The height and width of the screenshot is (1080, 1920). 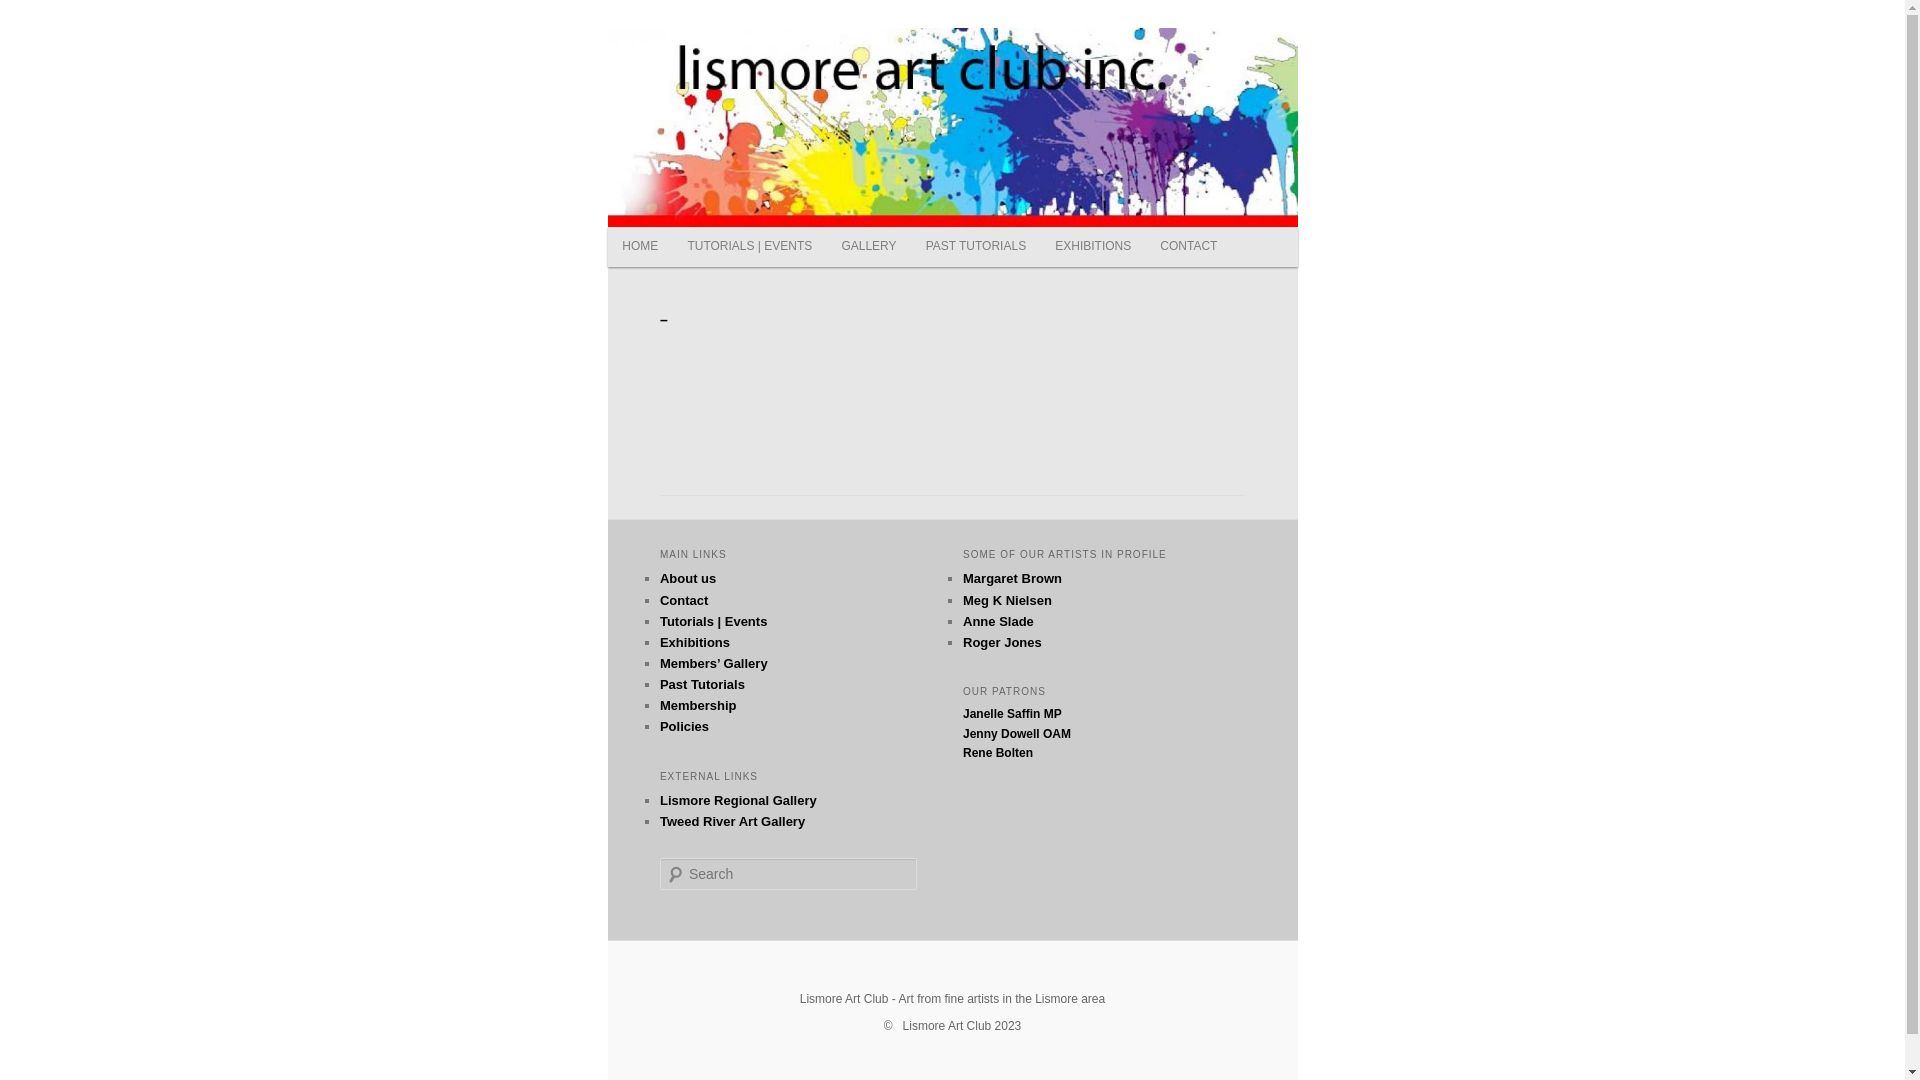 What do you see at coordinates (28, 14) in the screenshot?
I see `Search` at bounding box center [28, 14].